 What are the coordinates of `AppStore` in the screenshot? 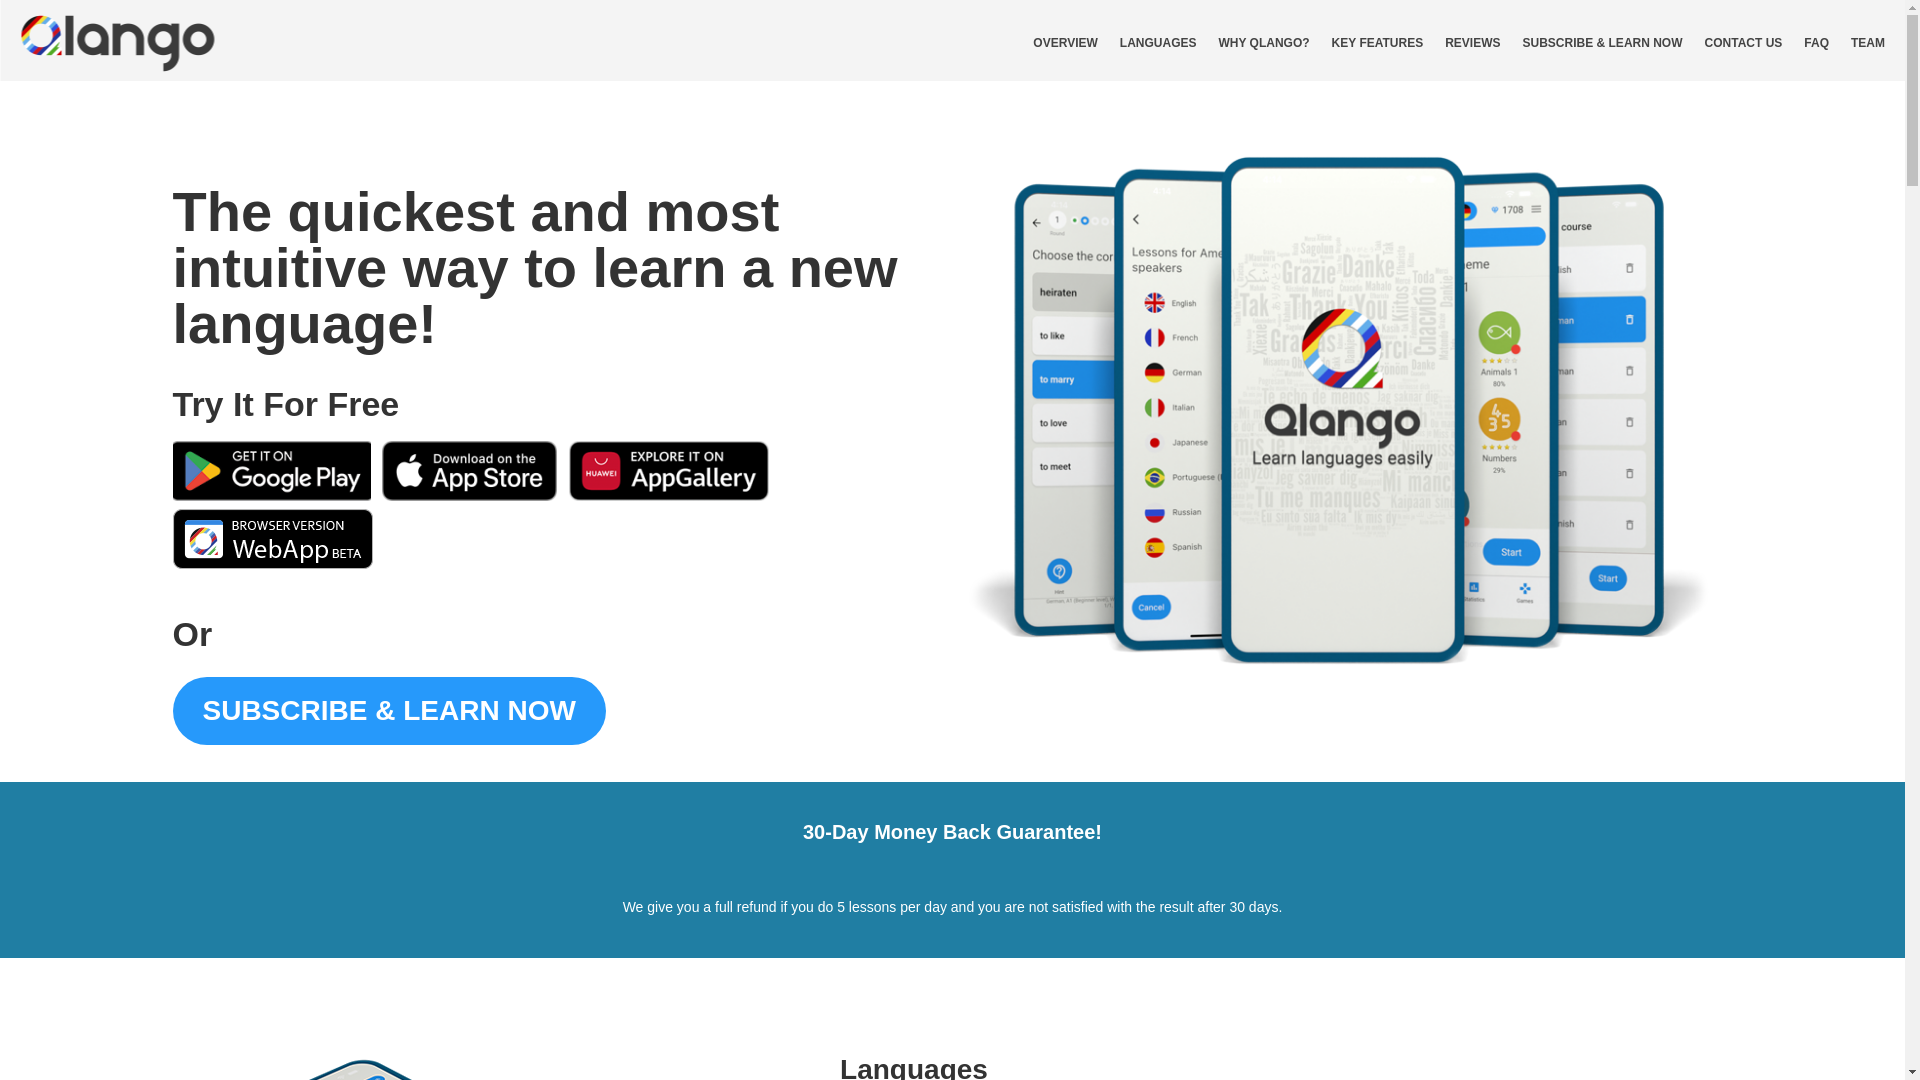 It's located at (469, 496).